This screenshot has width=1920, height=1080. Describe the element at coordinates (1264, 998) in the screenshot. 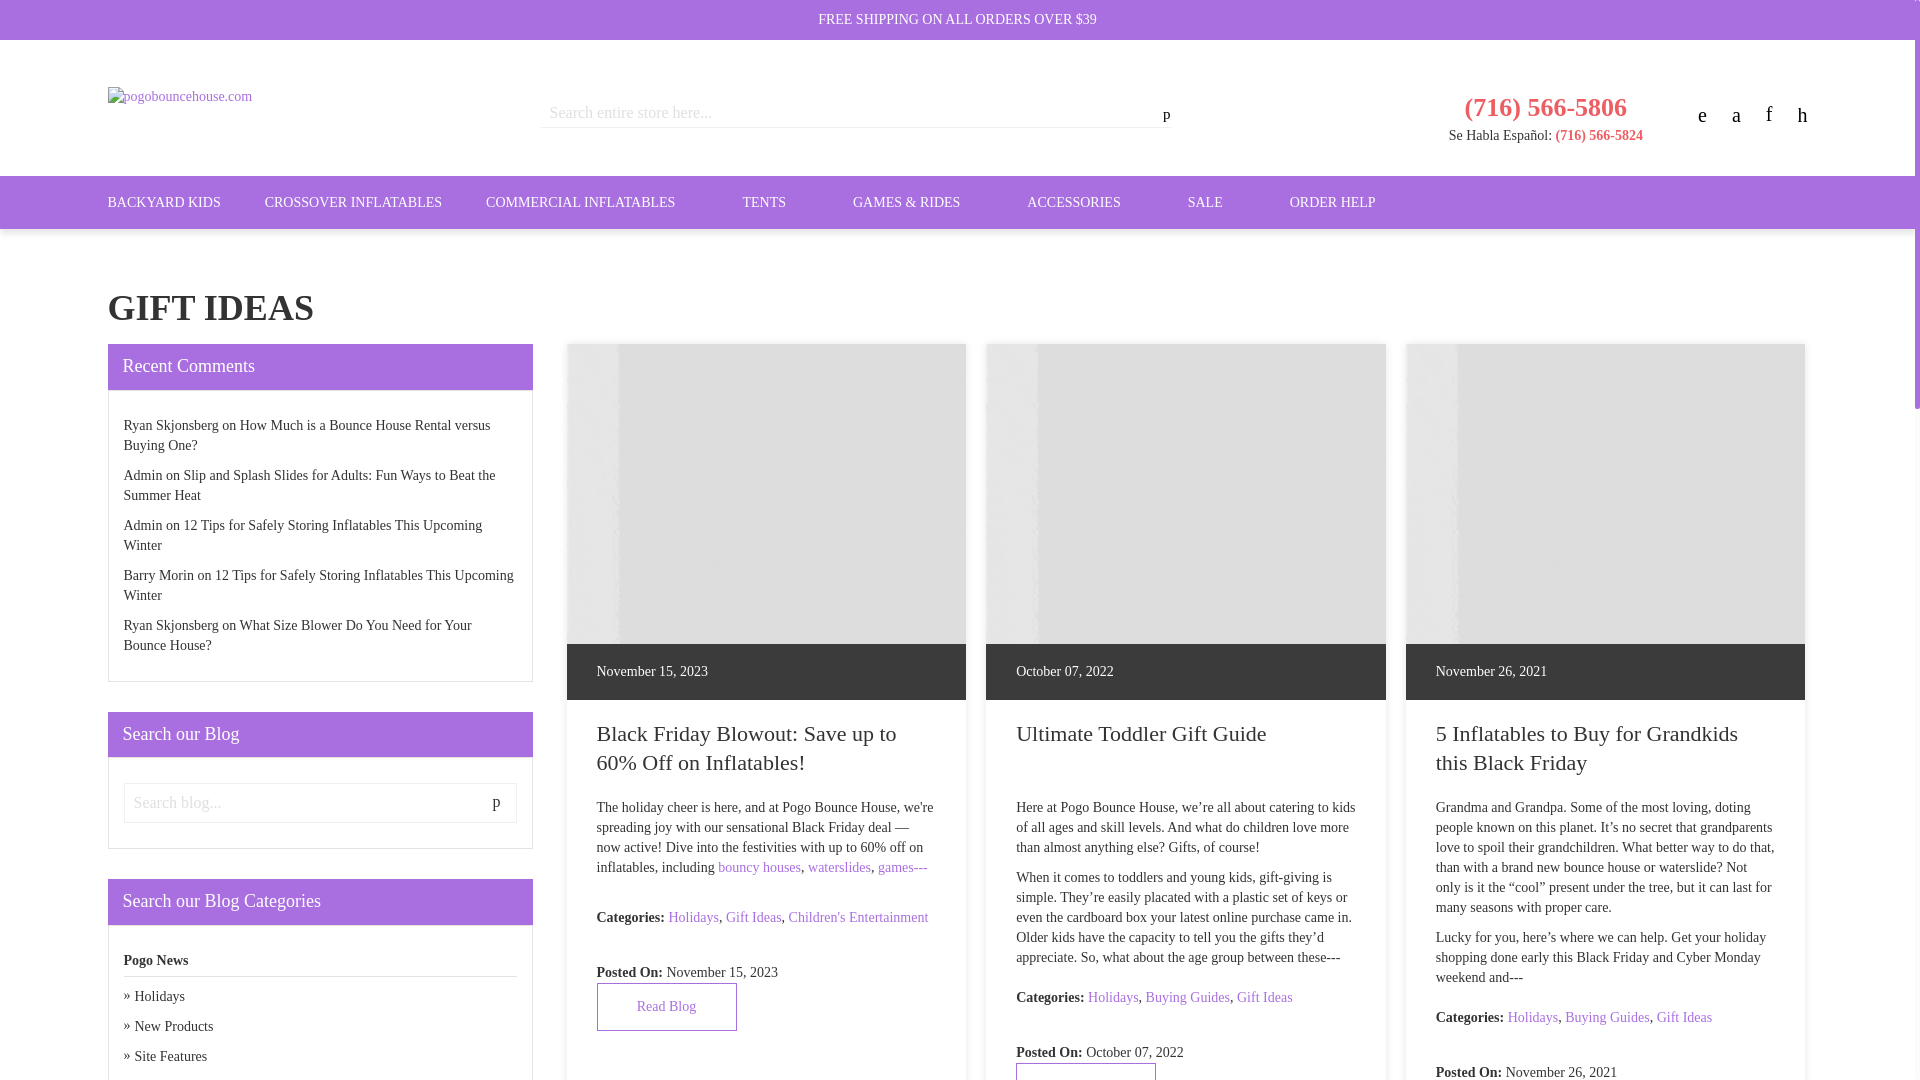

I see `Gift Ideas` at that location.